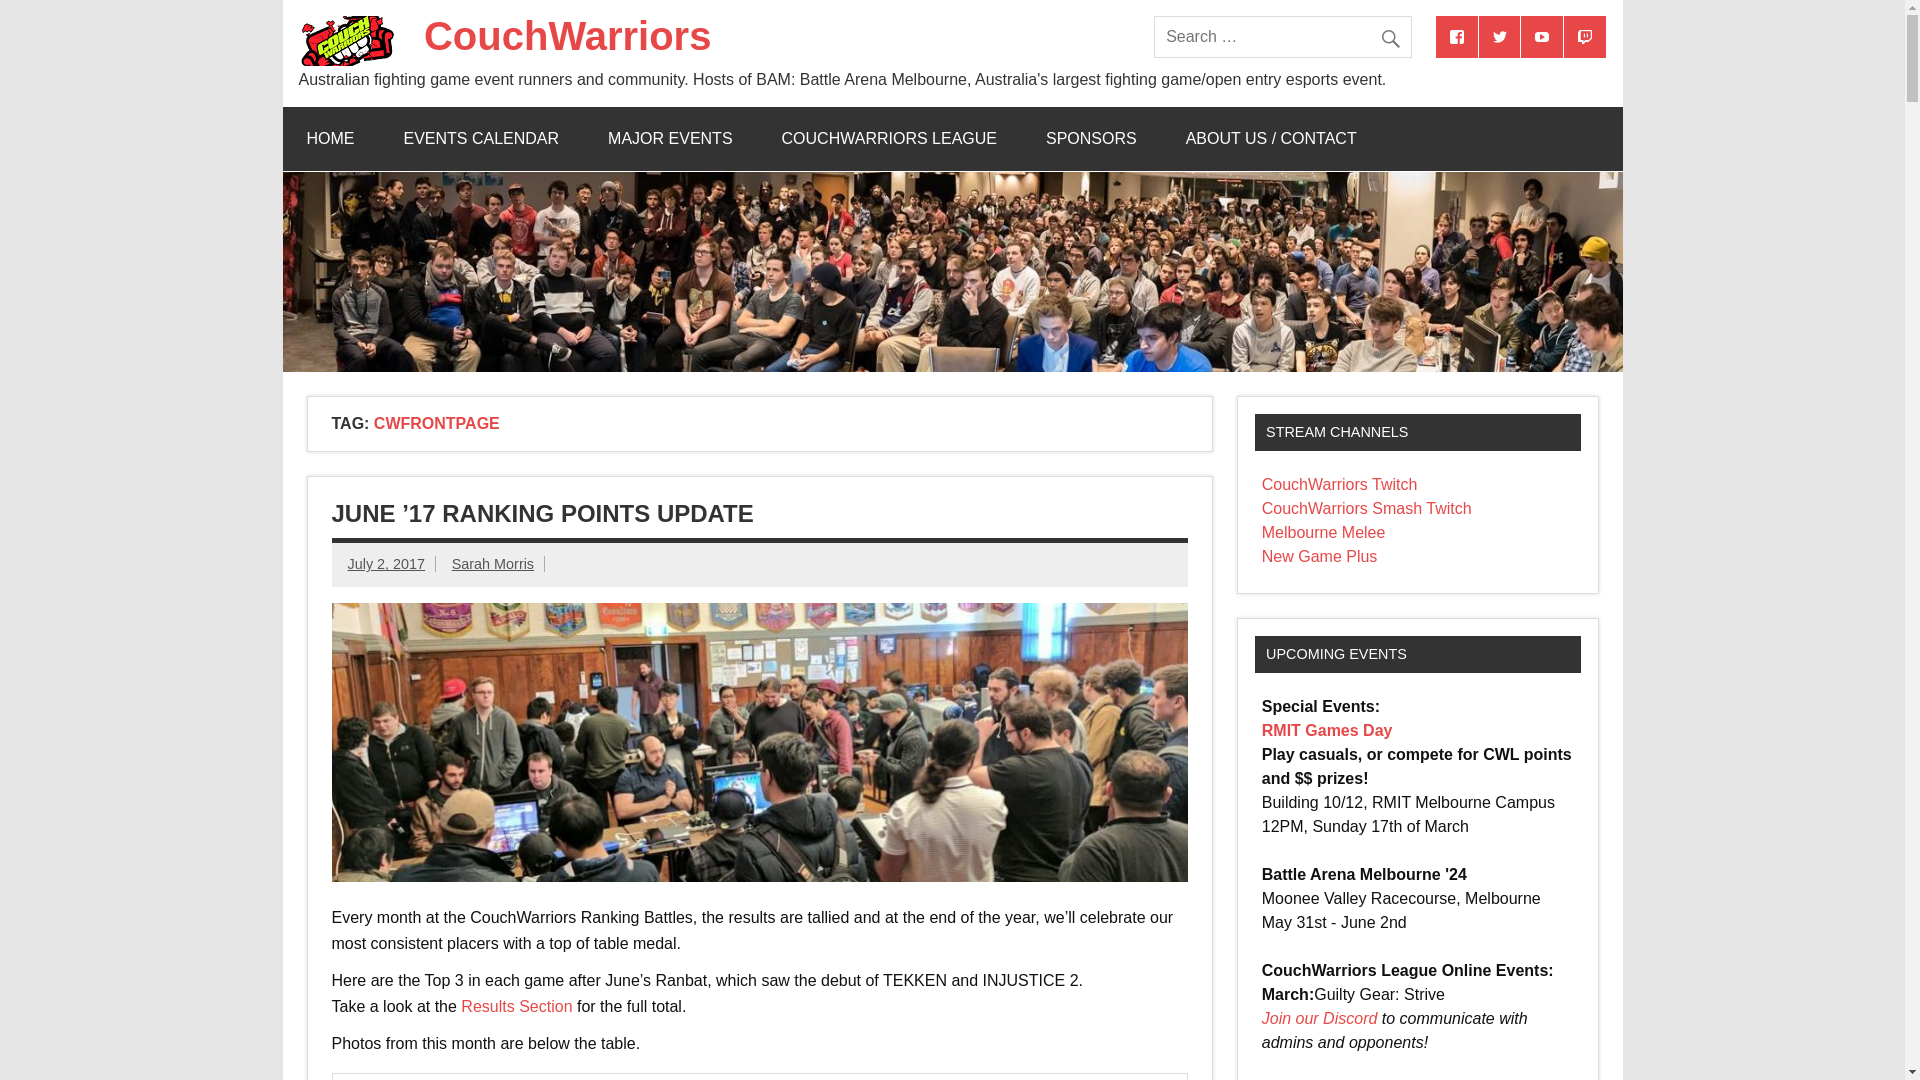 This screenshot has height=1080, width=1920. Describe the element at coordinates (386, 564) in the screenshot. I see `July 2, 2017` at that location.